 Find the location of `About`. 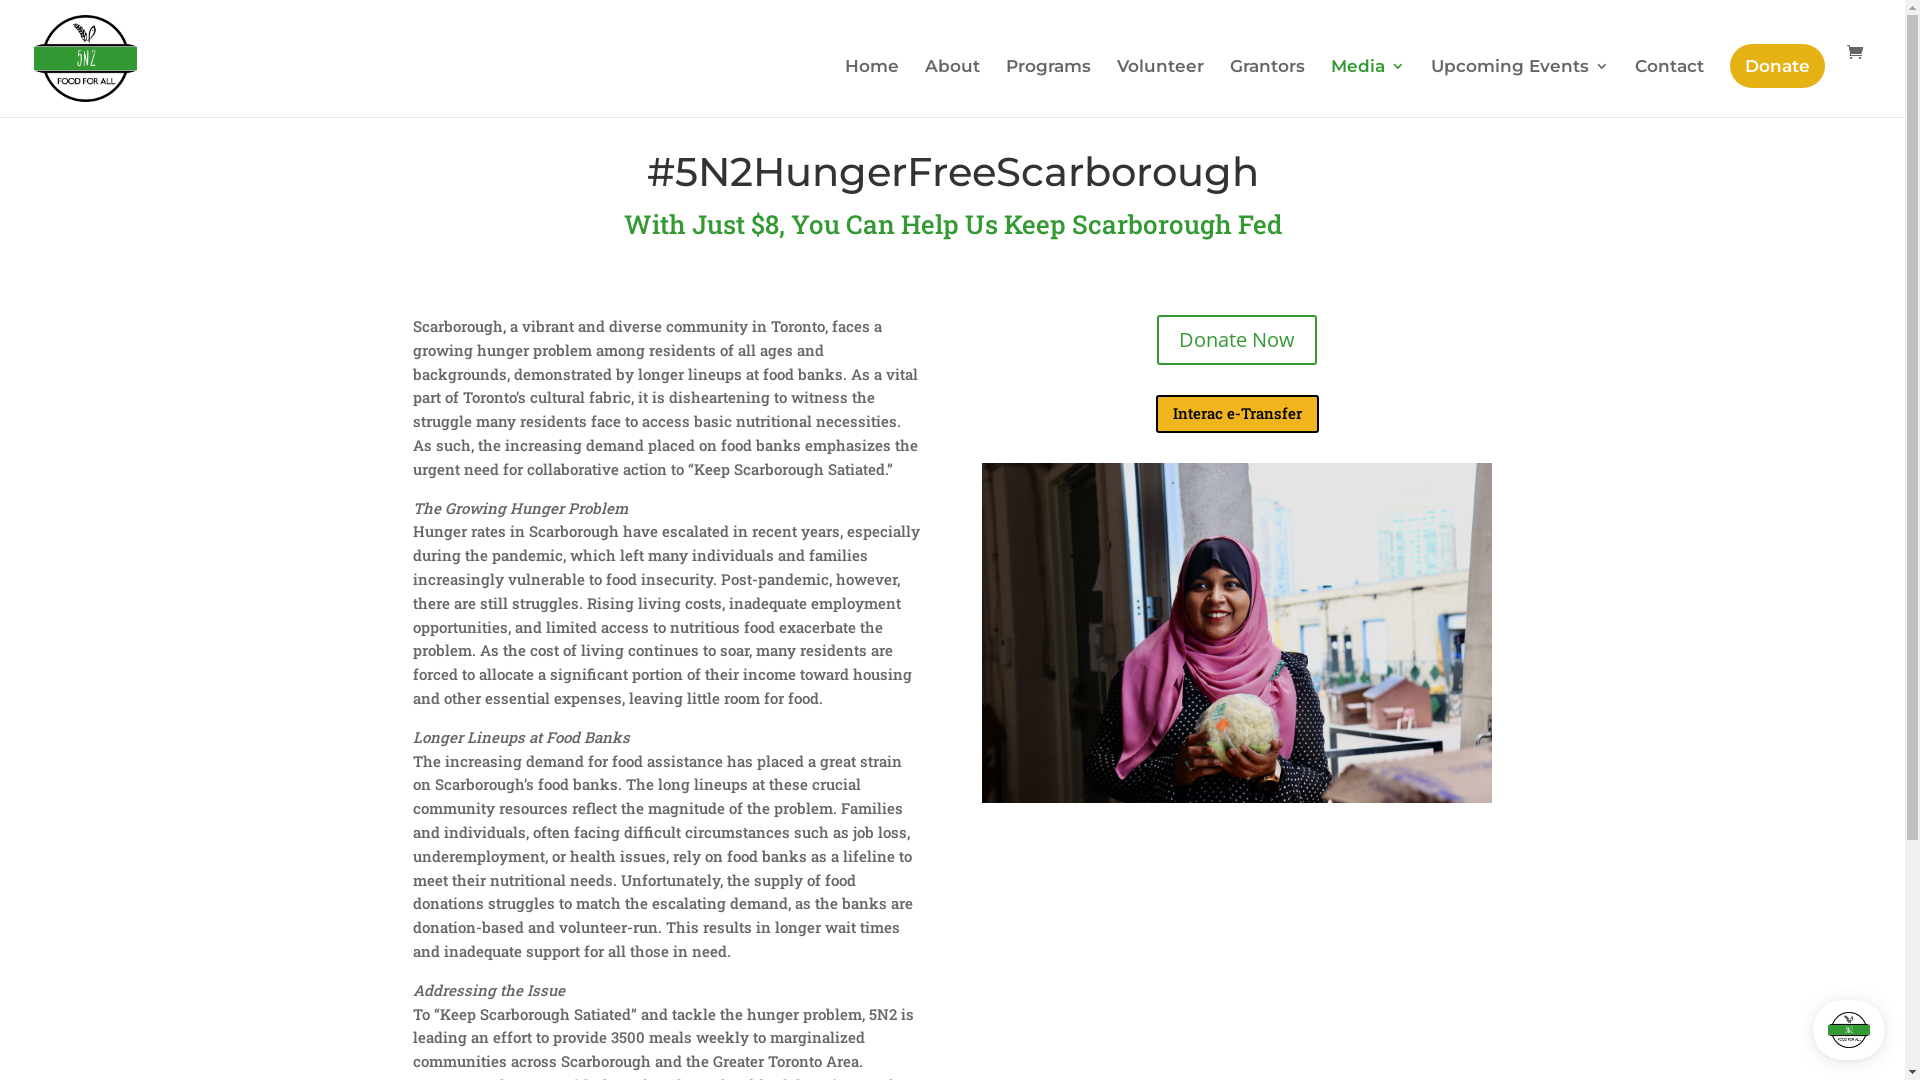

About is located at coordinates (952, 88).